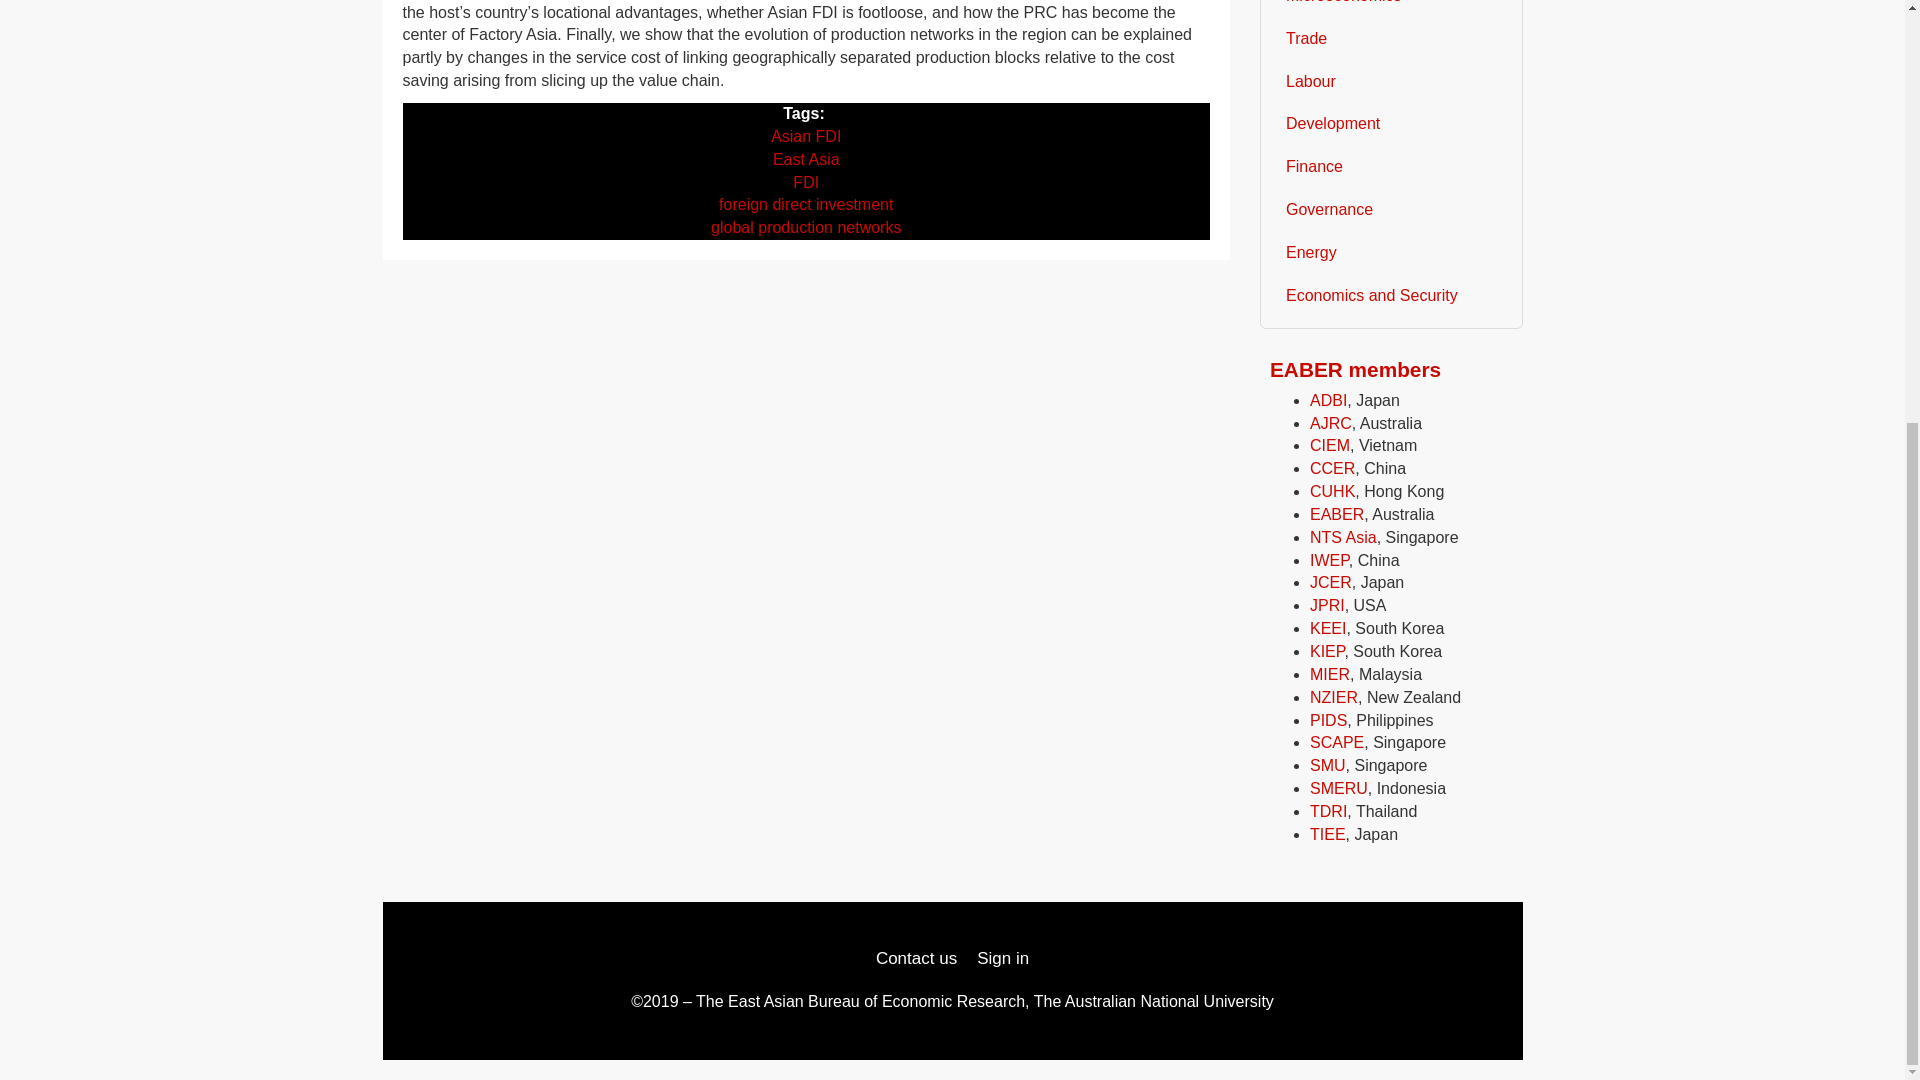 This screenshot has height=1080, width=1920. What do you see at coordinates (1392, 9) in the screenshot?
I see `Microeconomics` at bounding box center [1392, 9].